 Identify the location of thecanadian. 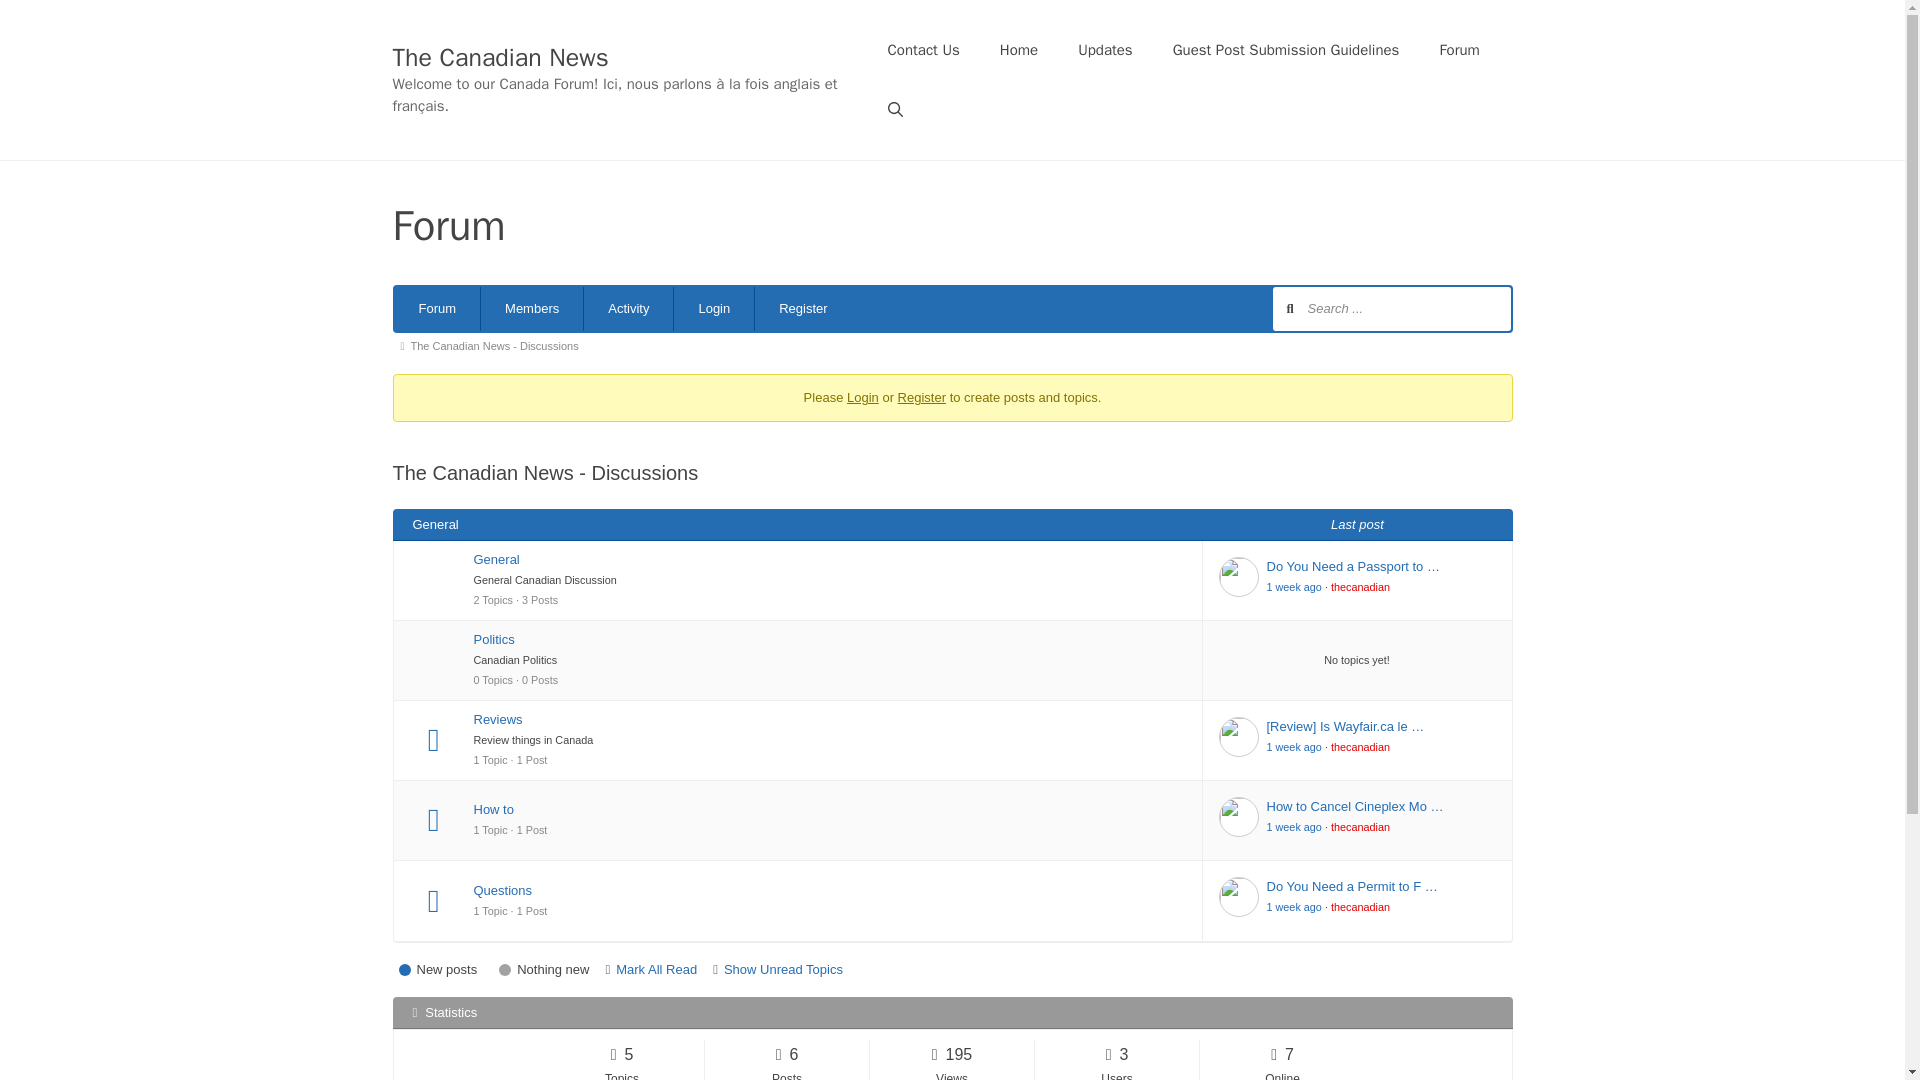
(1360, 746).